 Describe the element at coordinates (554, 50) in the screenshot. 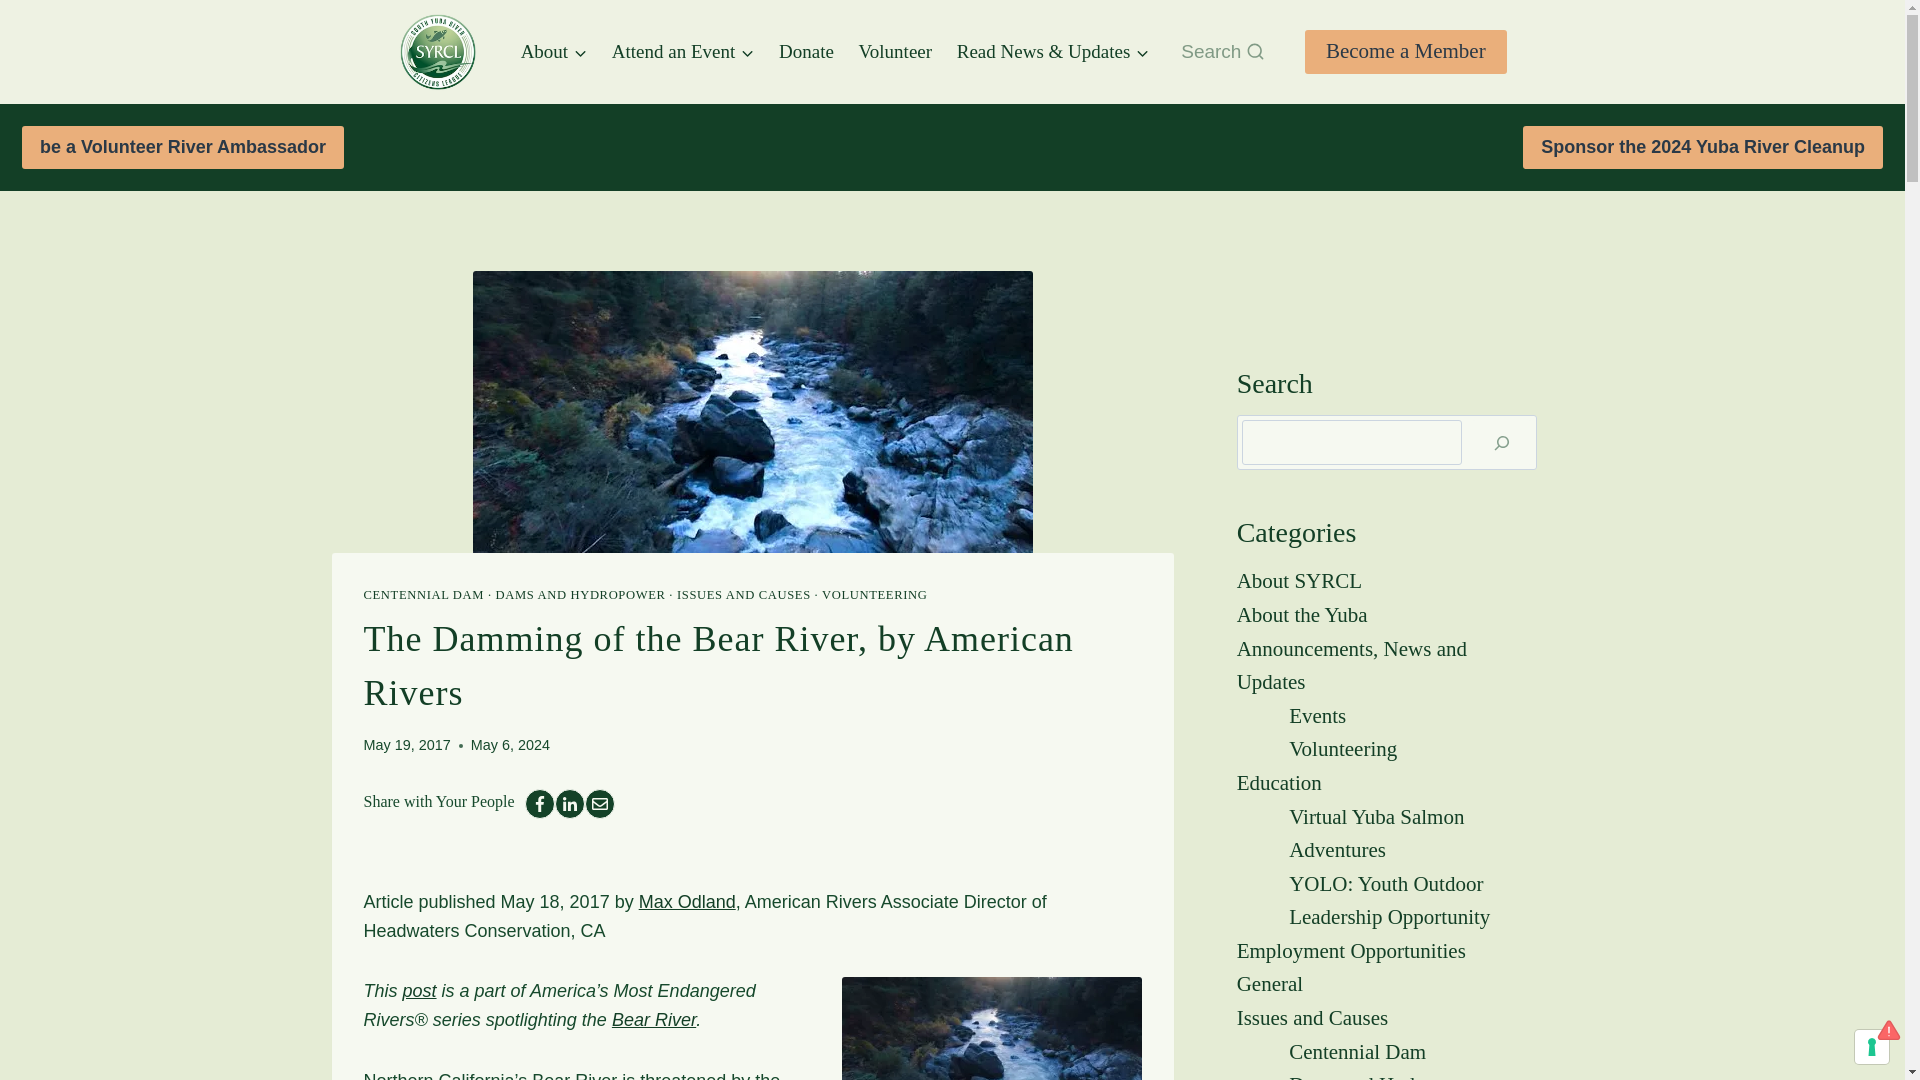

I see `About` at that location.